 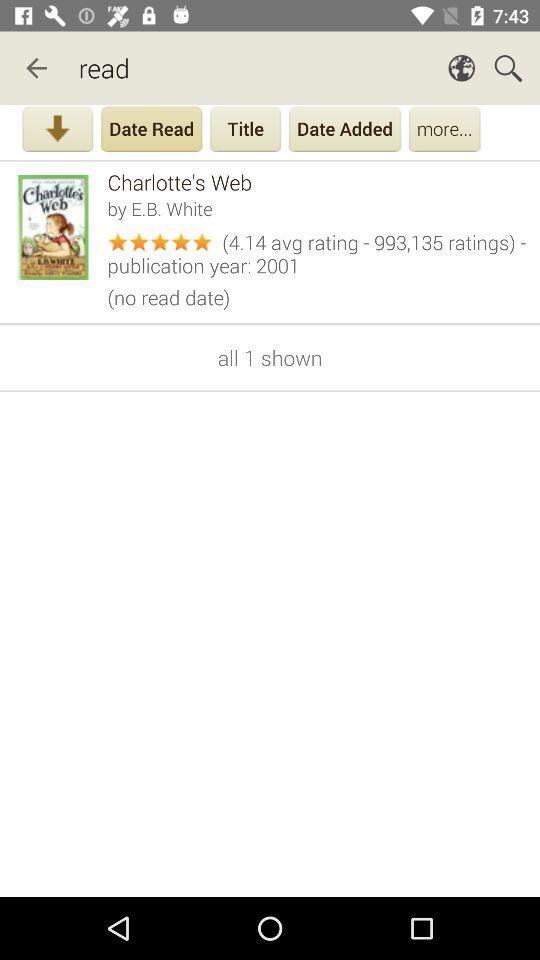 I want to click on choose charlotte's web item, so click(x=316, y=182).